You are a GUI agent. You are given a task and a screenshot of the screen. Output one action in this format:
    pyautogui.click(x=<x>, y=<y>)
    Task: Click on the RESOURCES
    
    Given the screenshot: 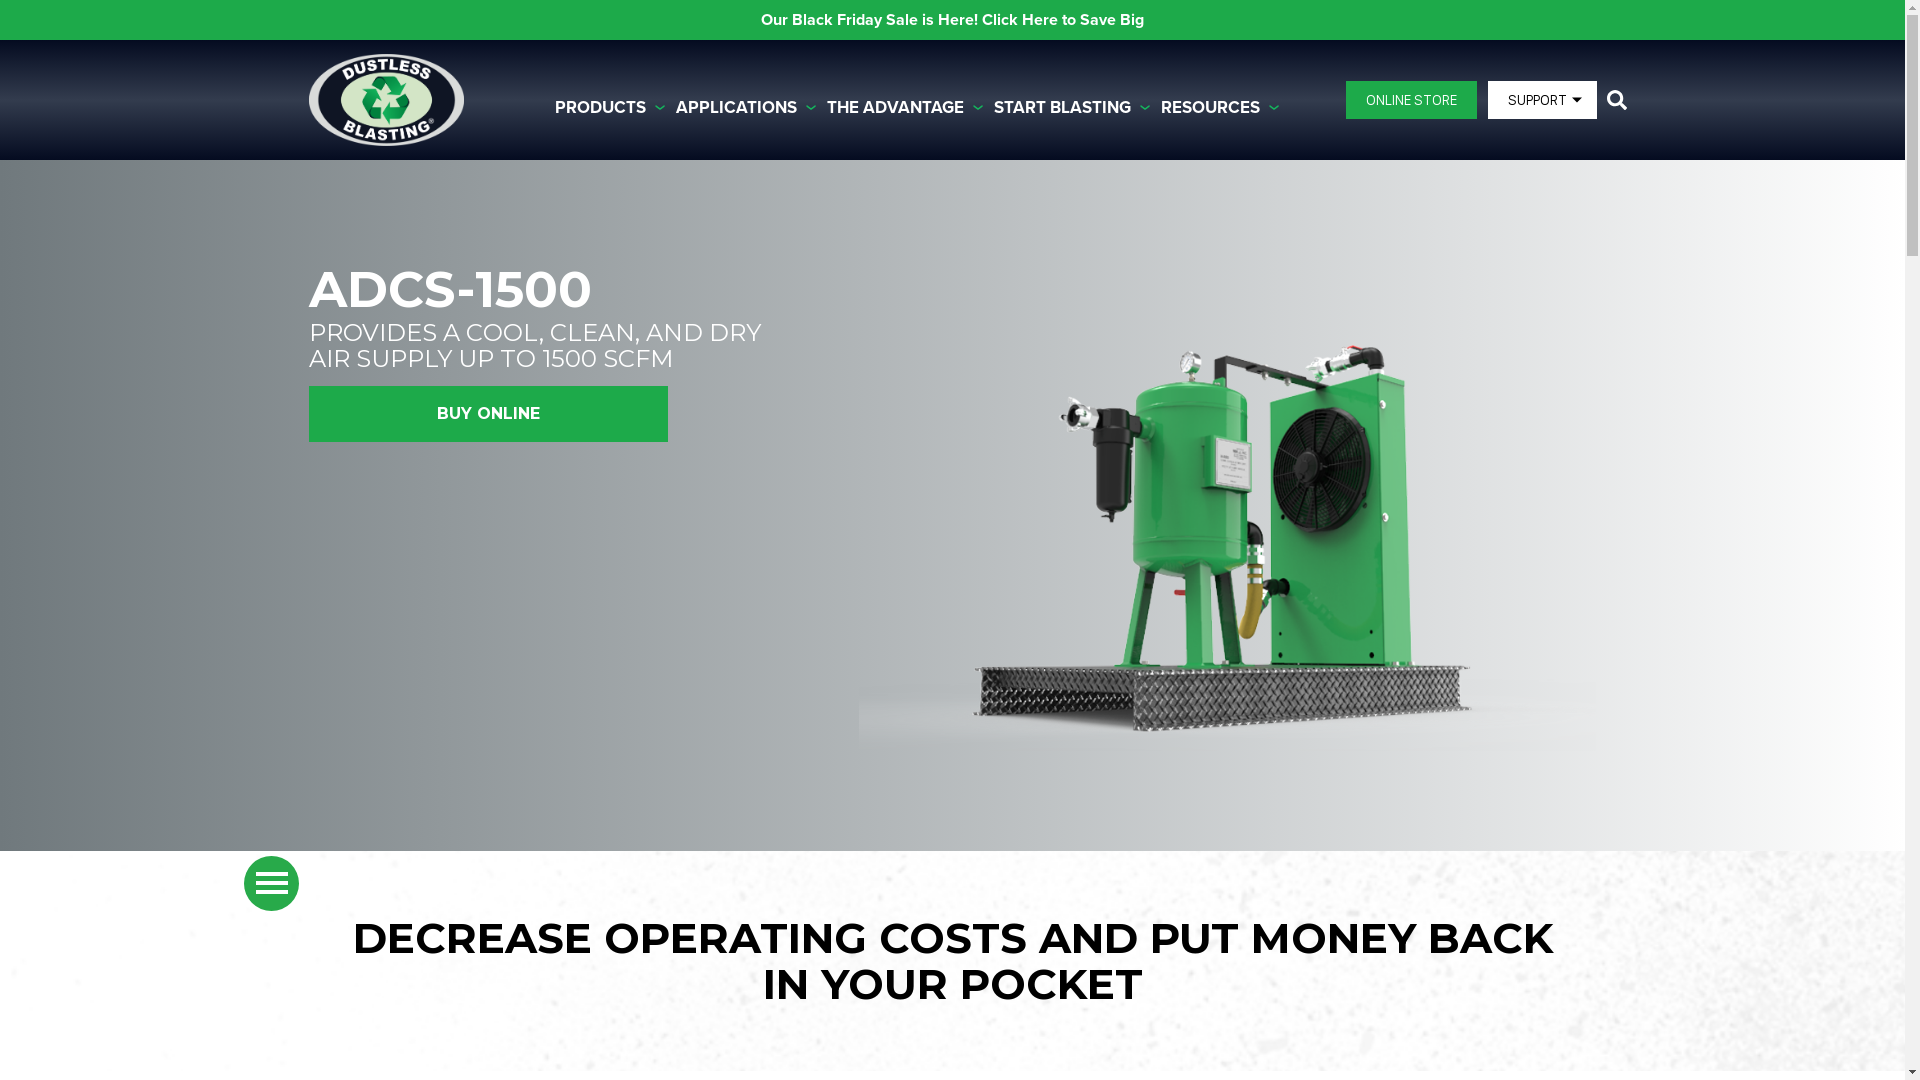 What is the action you would take?
    pyautogui.click(x=1224, y=108)
    